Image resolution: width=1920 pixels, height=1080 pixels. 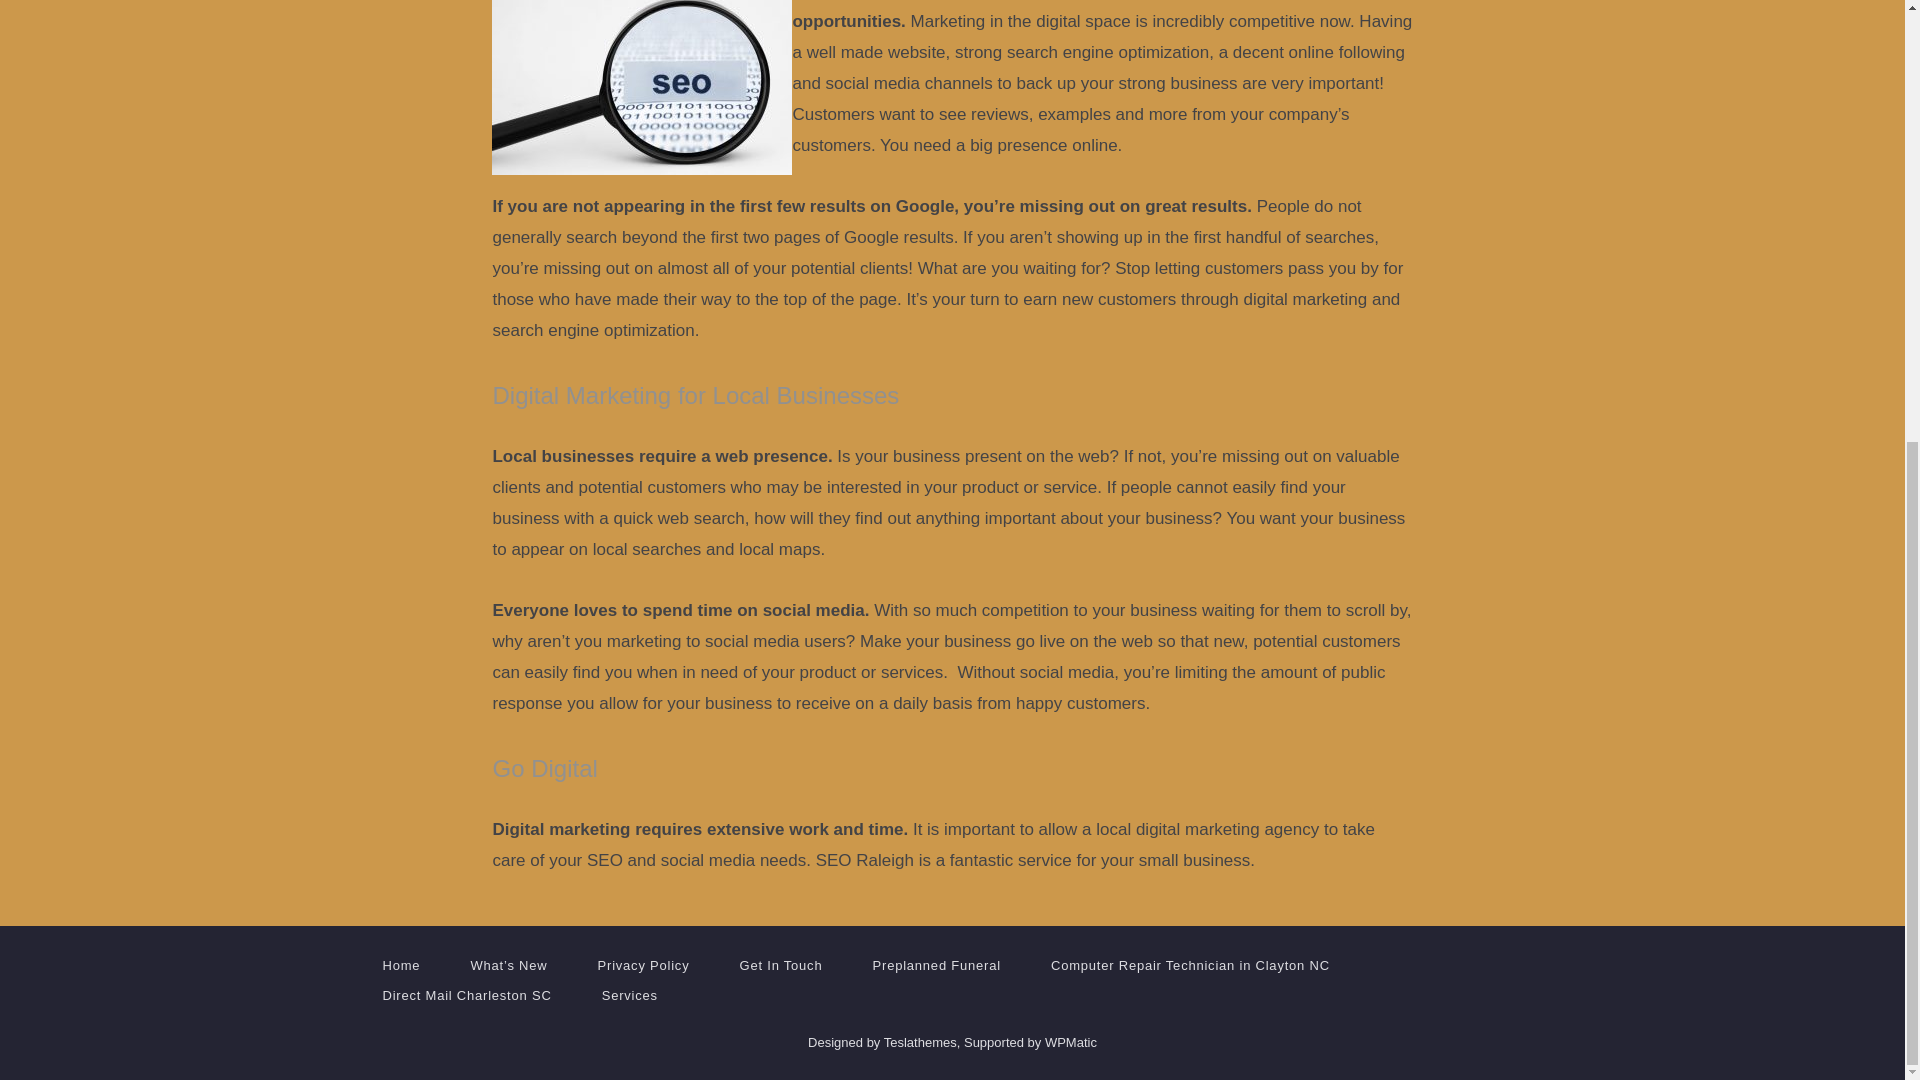 I want to click on WPMatic, so click(x=1070, y=1042).